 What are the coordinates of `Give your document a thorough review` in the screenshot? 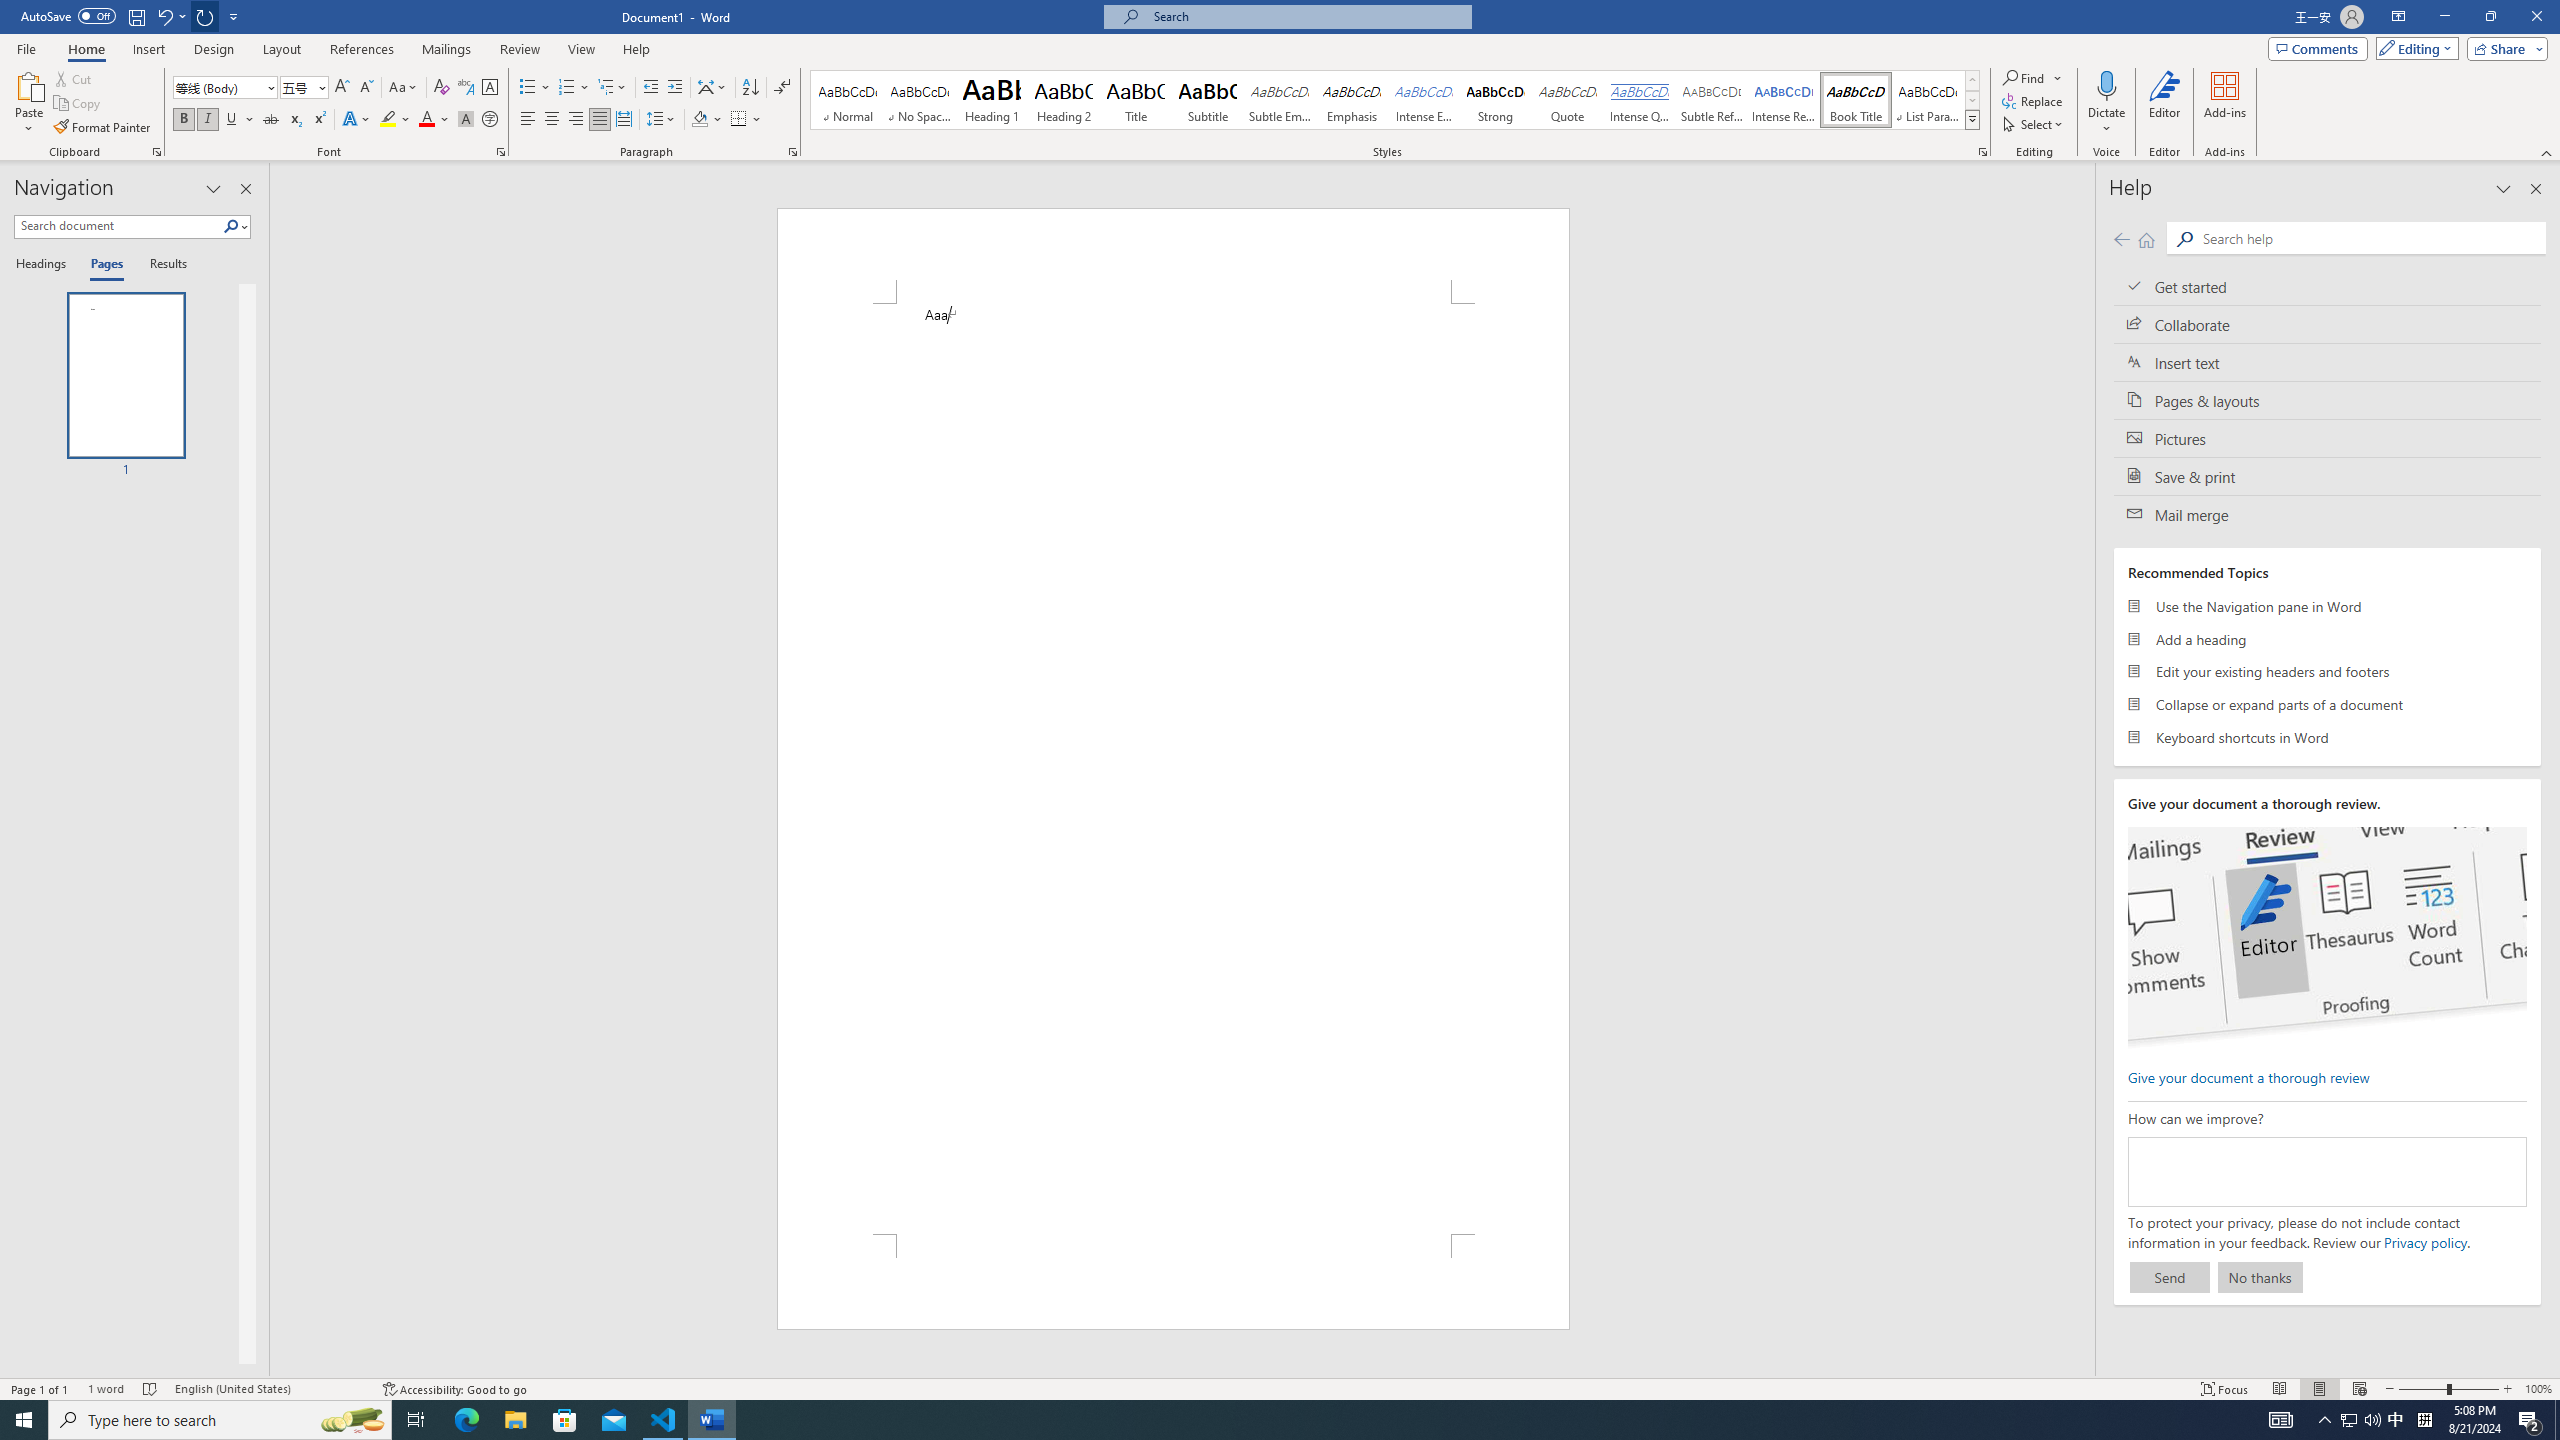 It's located at (2248, 1076).